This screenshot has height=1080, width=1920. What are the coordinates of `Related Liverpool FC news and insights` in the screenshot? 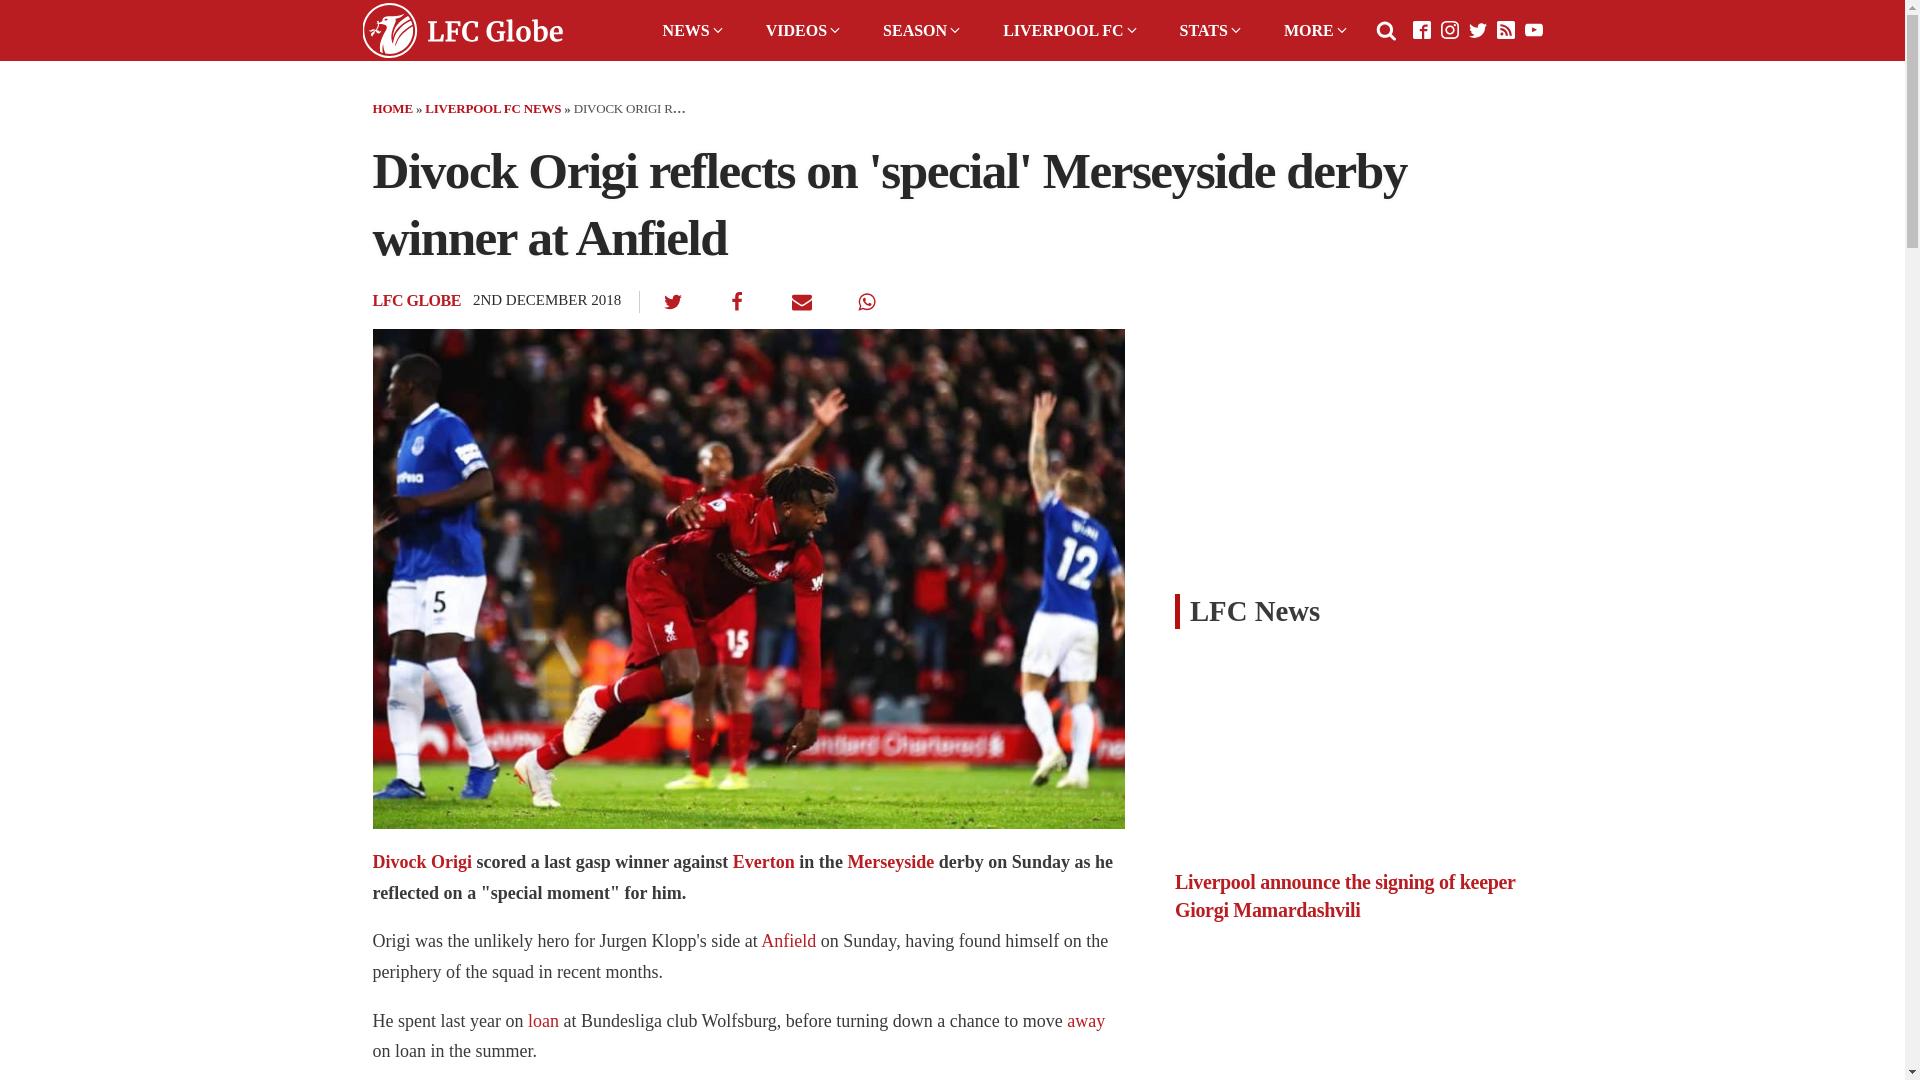 It's located at (1086, 1020).